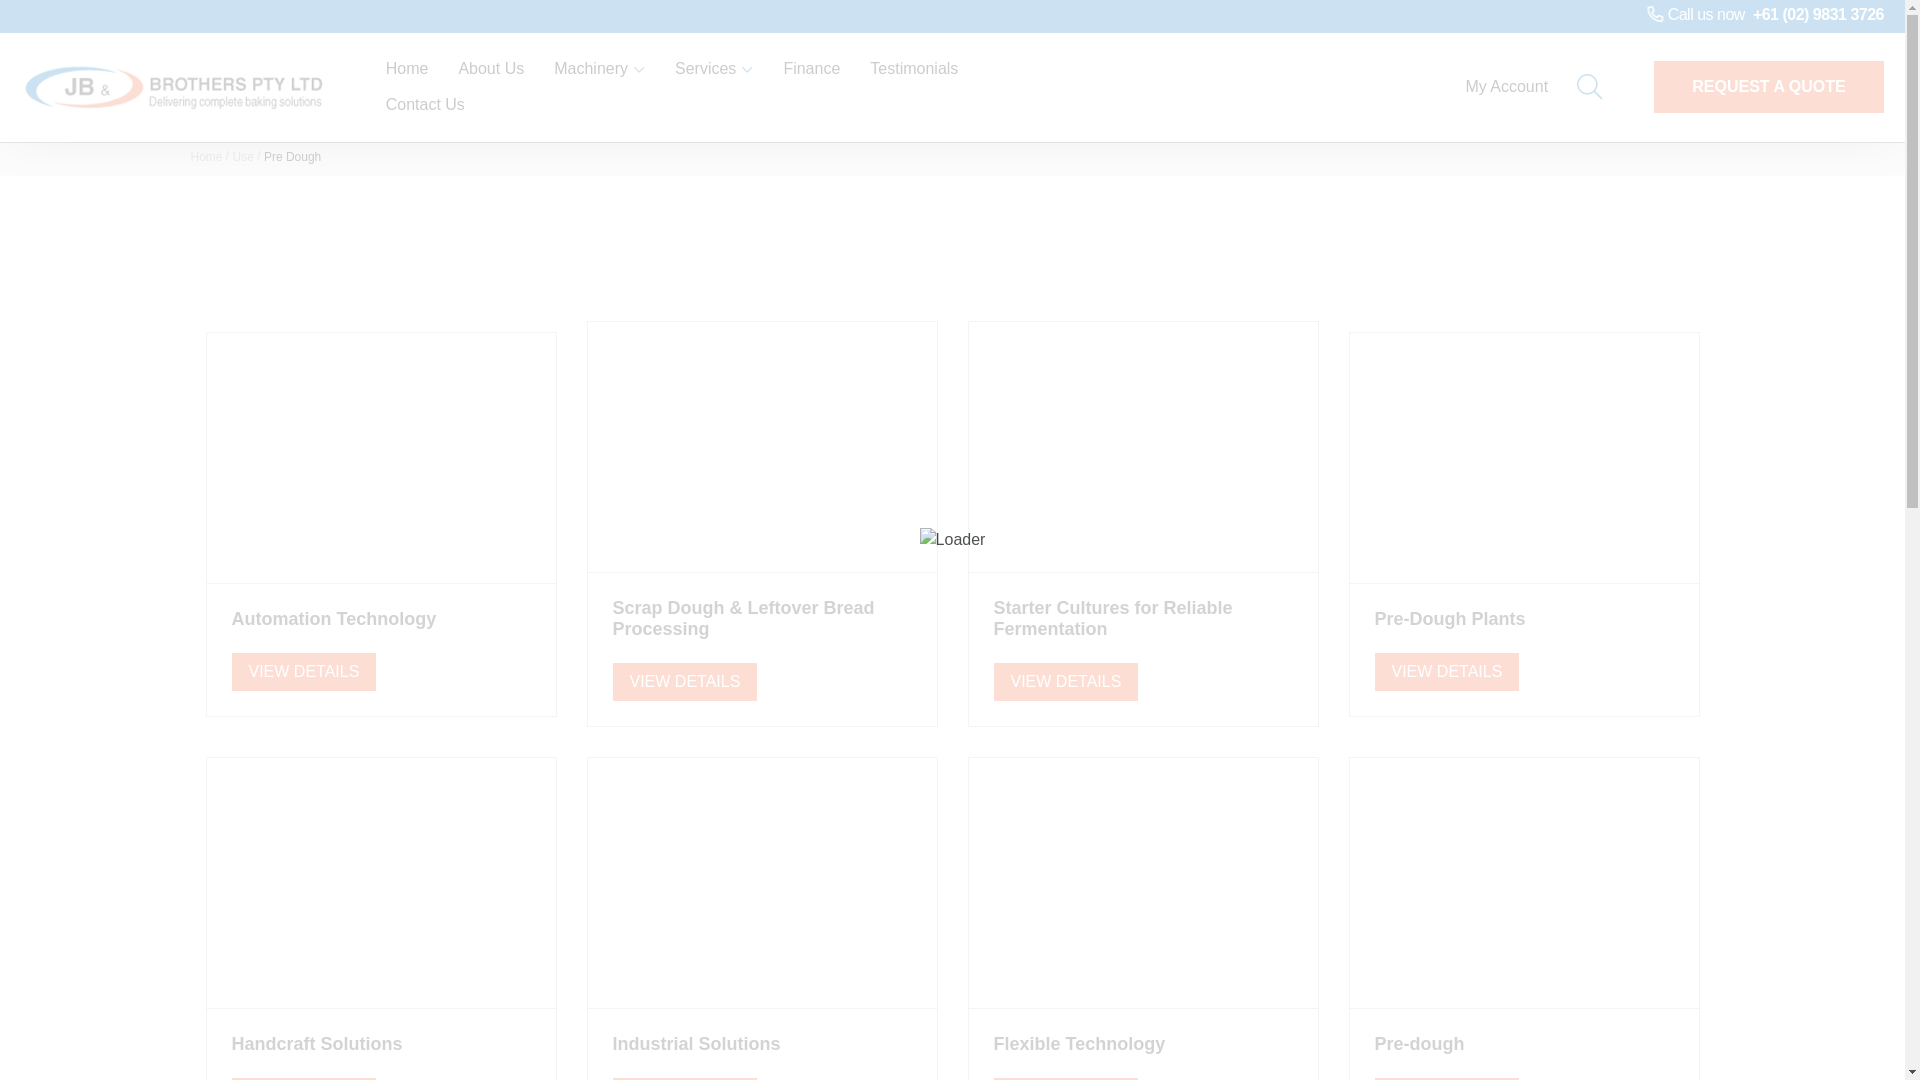 Image resolution: width=1920 pixels, height=1080 pixels. What do you see at coordinates (714, 69) in the screenshot?
I see `Services` at bounding box center [714, 69].